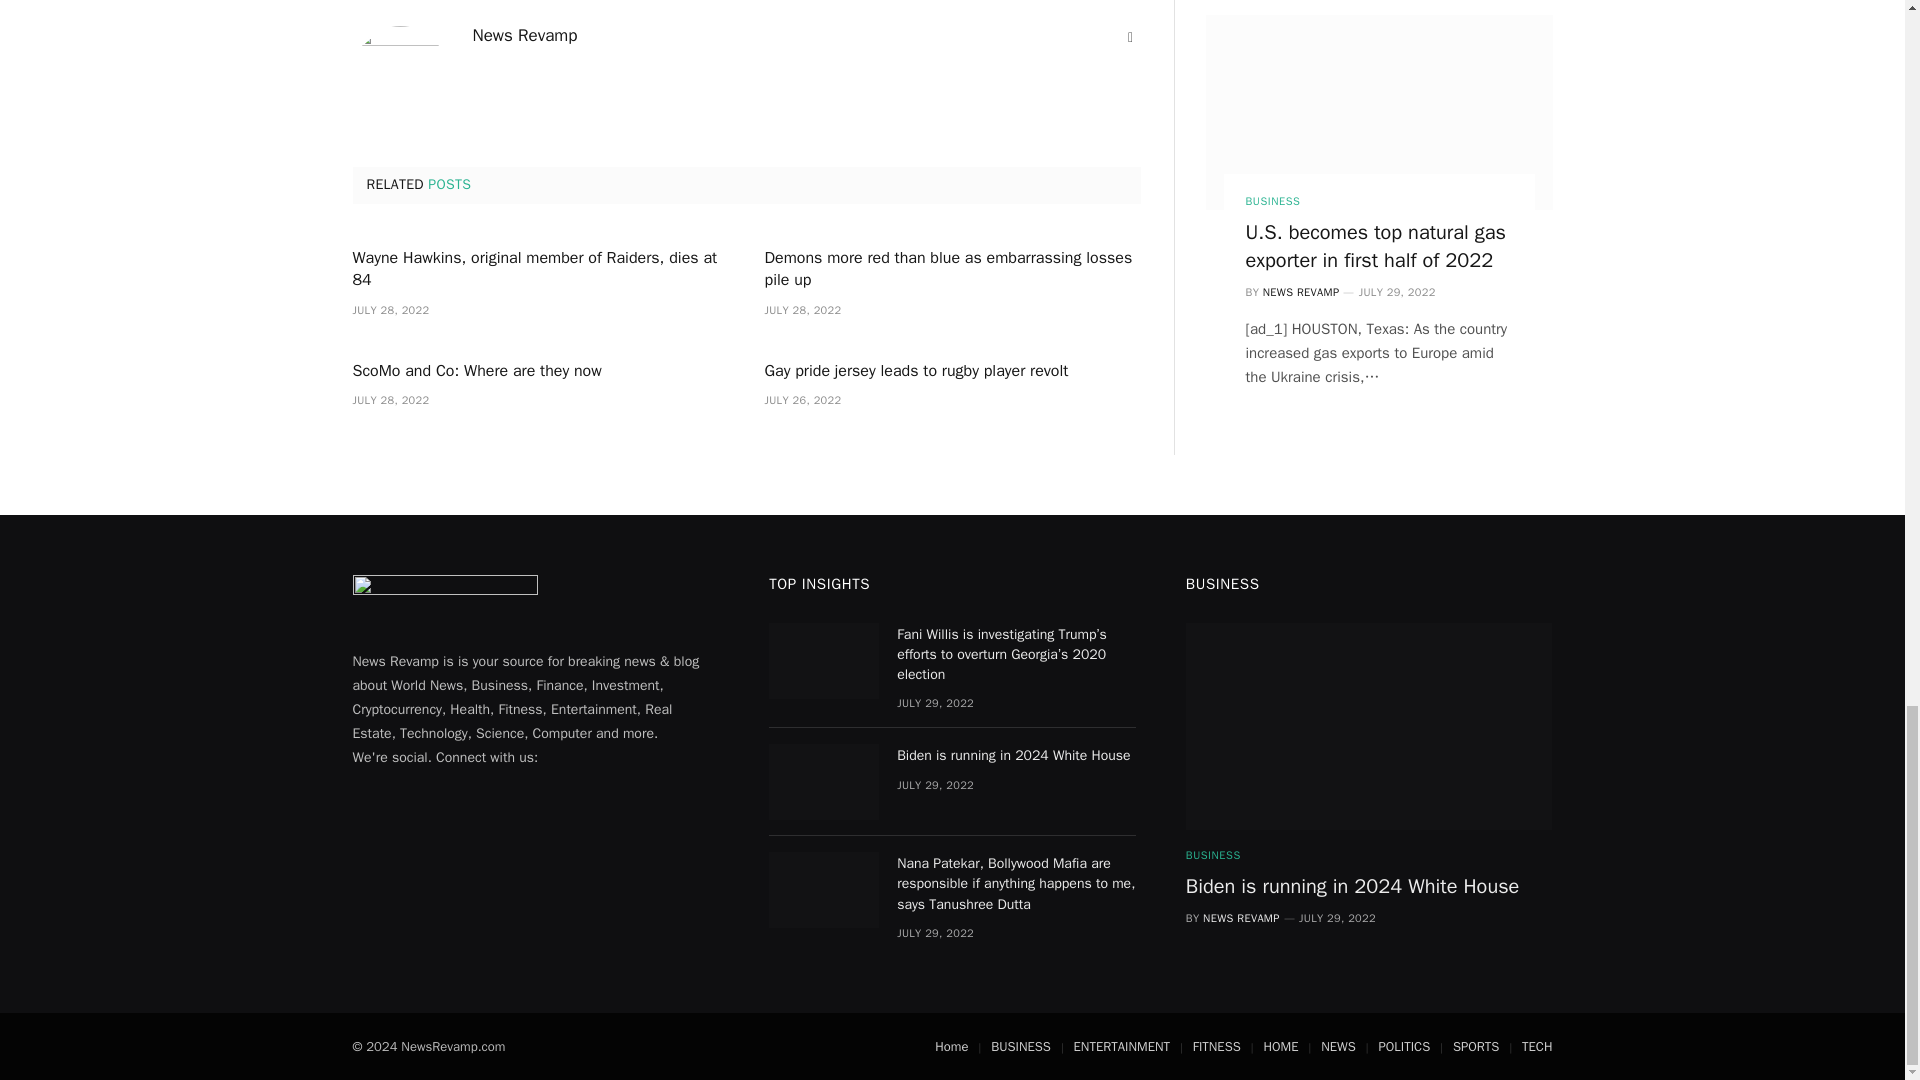 The image size is (1920, 1080). What do you see at coordinates (524, 36) in the screenshot?
I see `News Revamp` at bounding box center [524, 36].